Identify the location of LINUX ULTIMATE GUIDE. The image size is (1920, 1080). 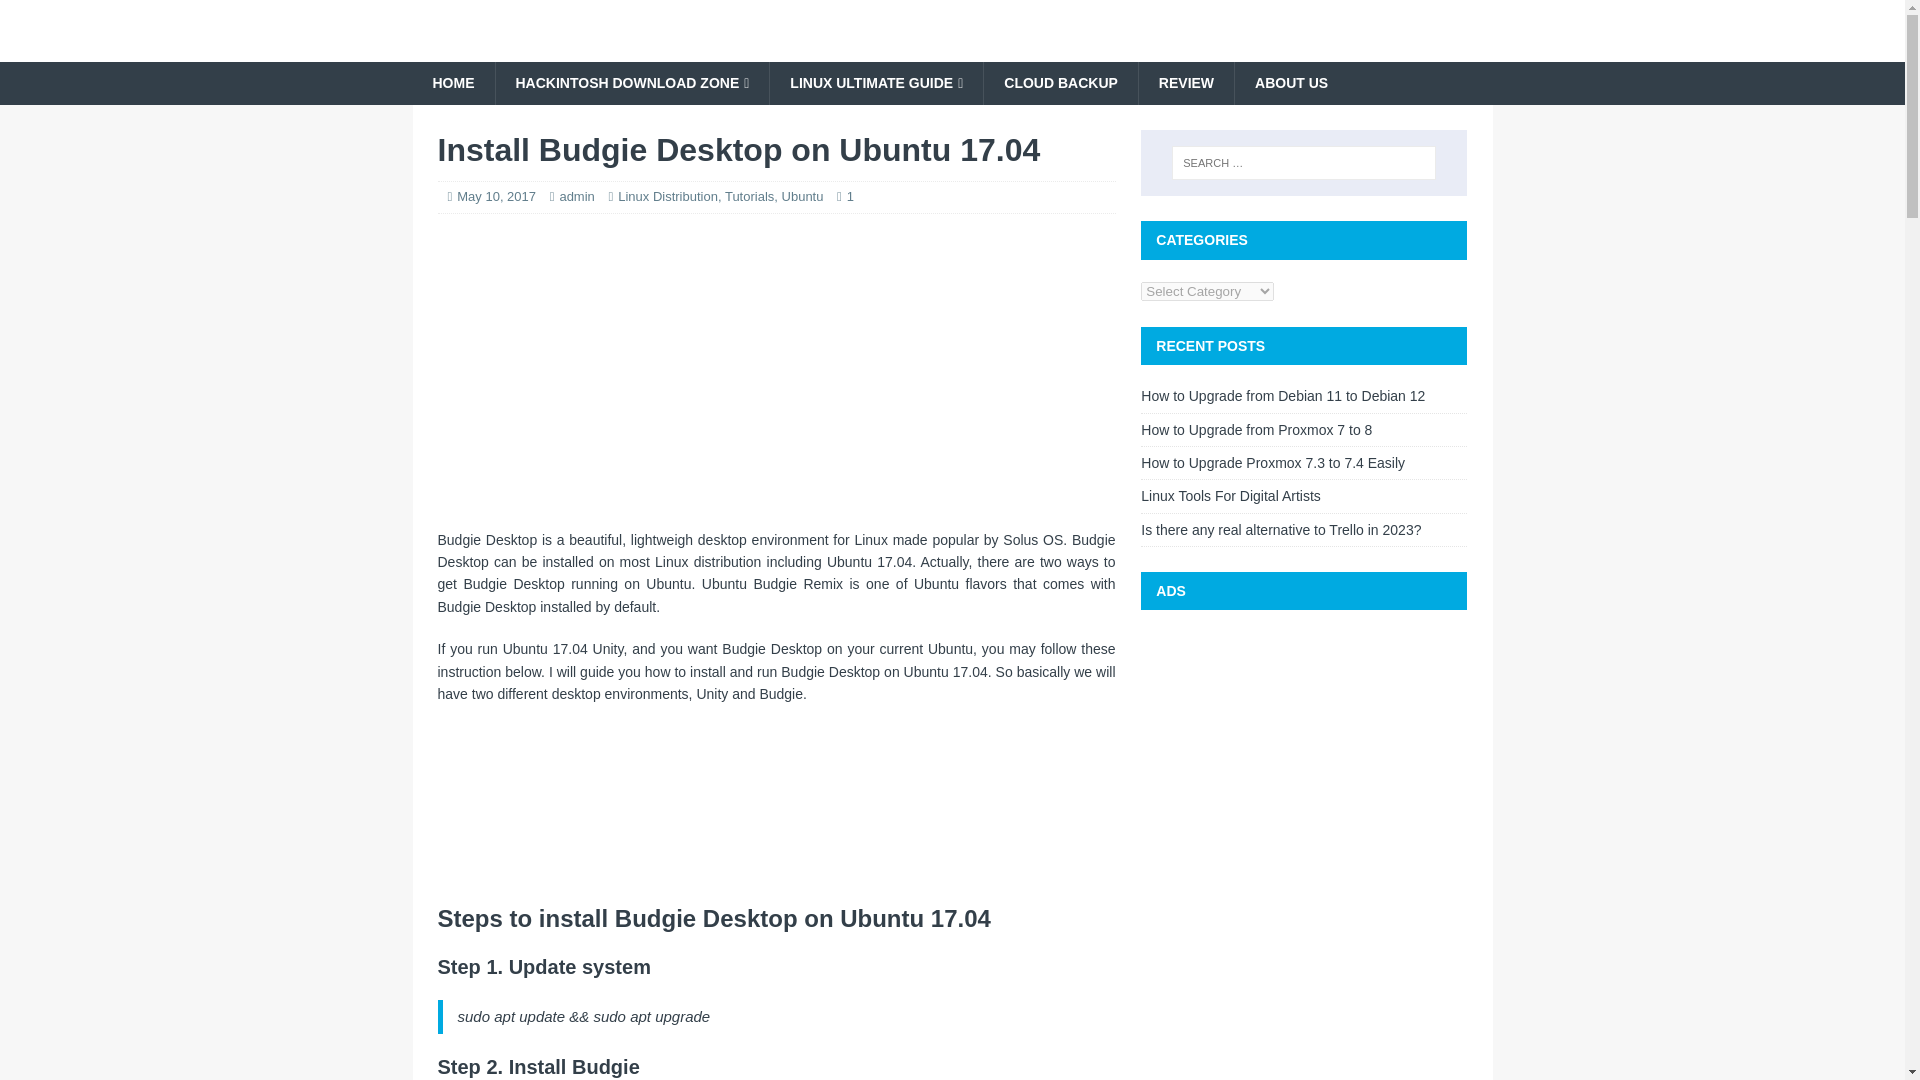
(876, 82).